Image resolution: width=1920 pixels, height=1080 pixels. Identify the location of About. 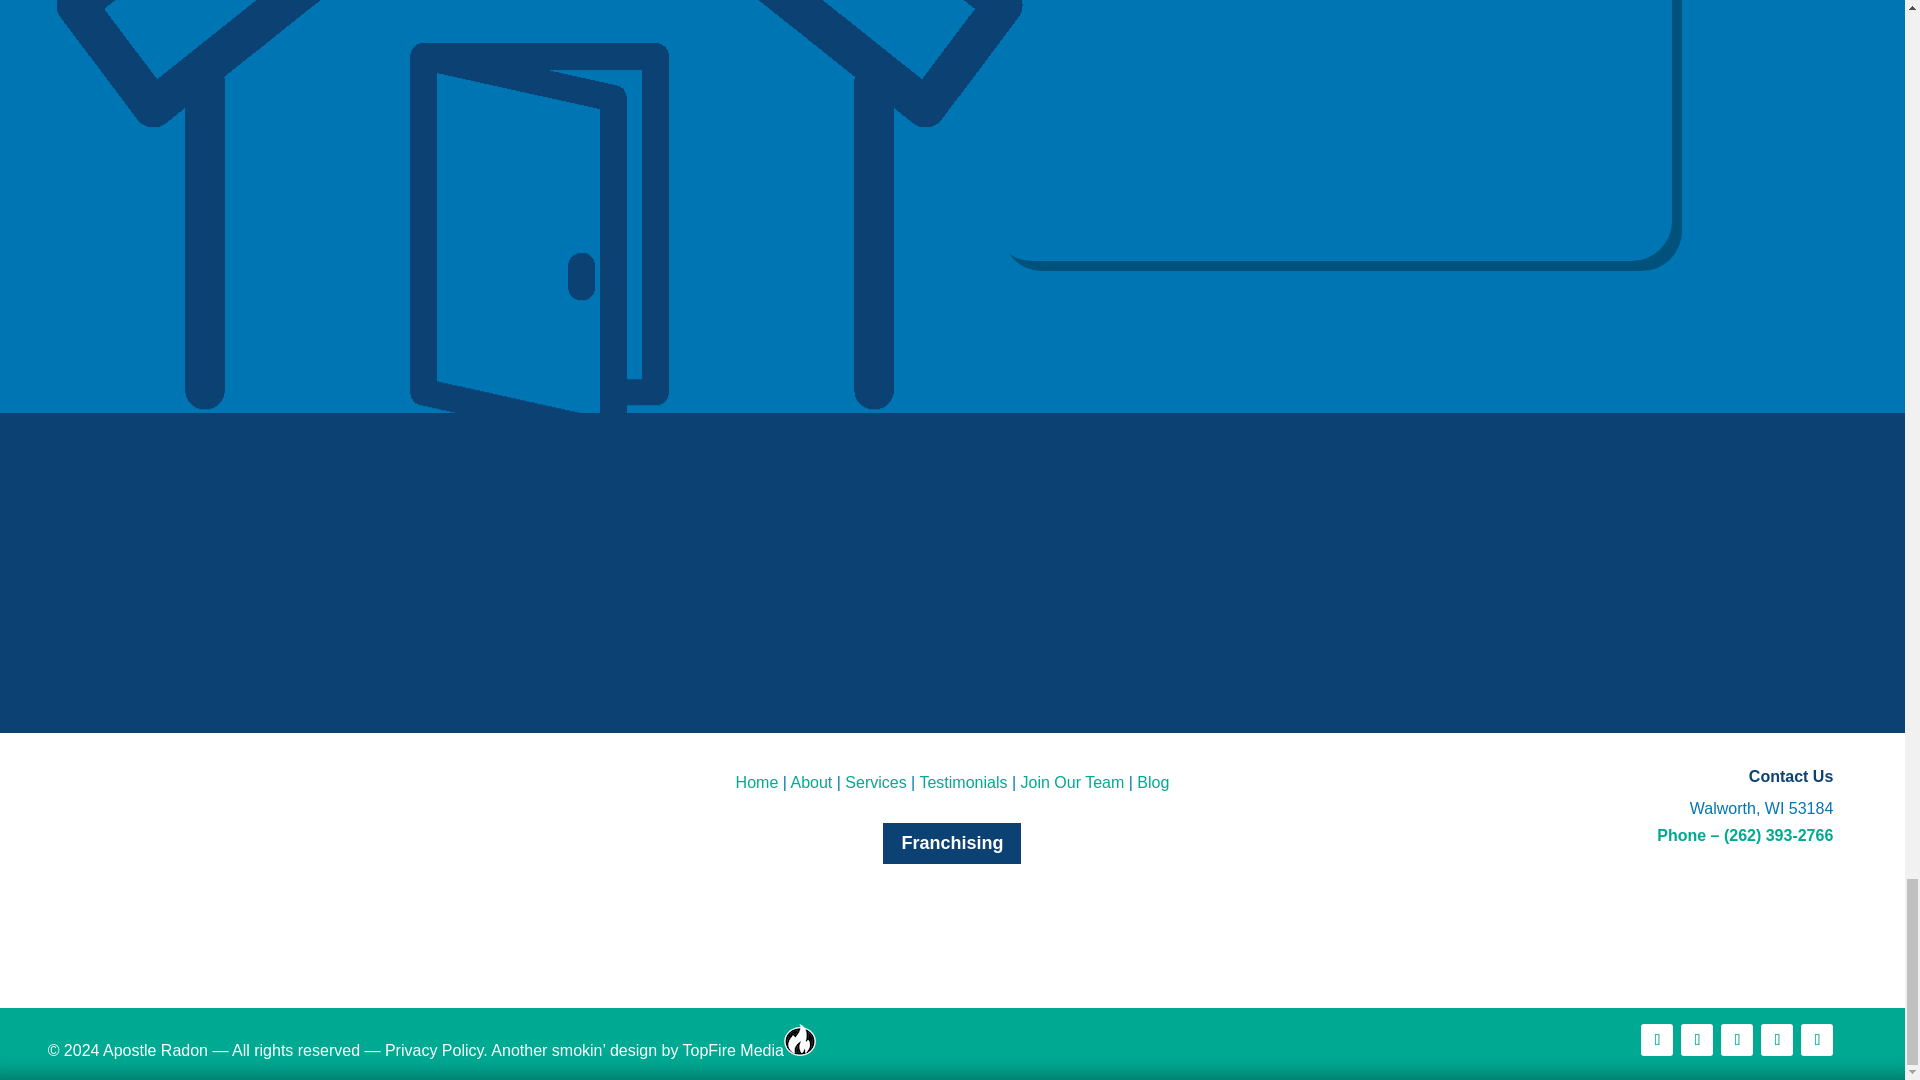
(810, 781).